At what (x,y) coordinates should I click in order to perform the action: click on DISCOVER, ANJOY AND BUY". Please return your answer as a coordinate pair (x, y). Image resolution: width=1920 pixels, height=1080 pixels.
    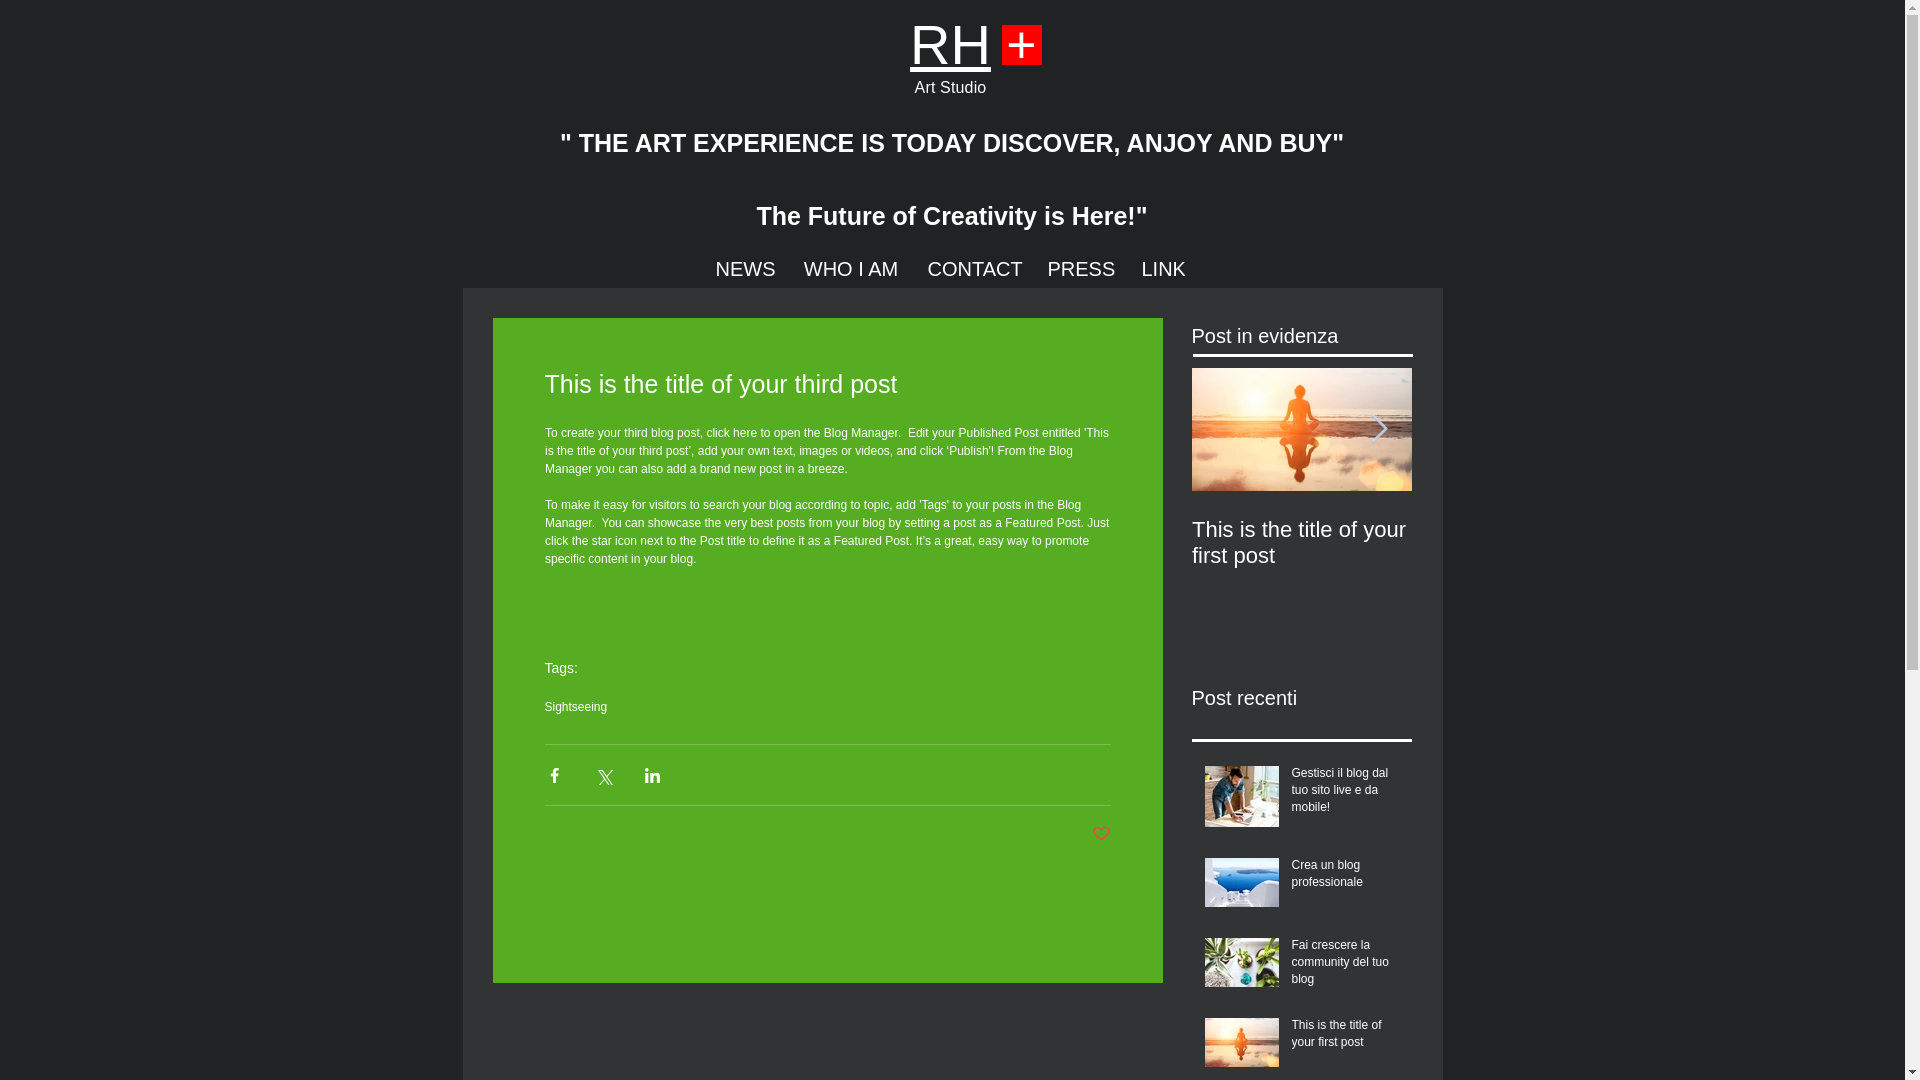
    Looking at the image, I should click on (1164, 132).